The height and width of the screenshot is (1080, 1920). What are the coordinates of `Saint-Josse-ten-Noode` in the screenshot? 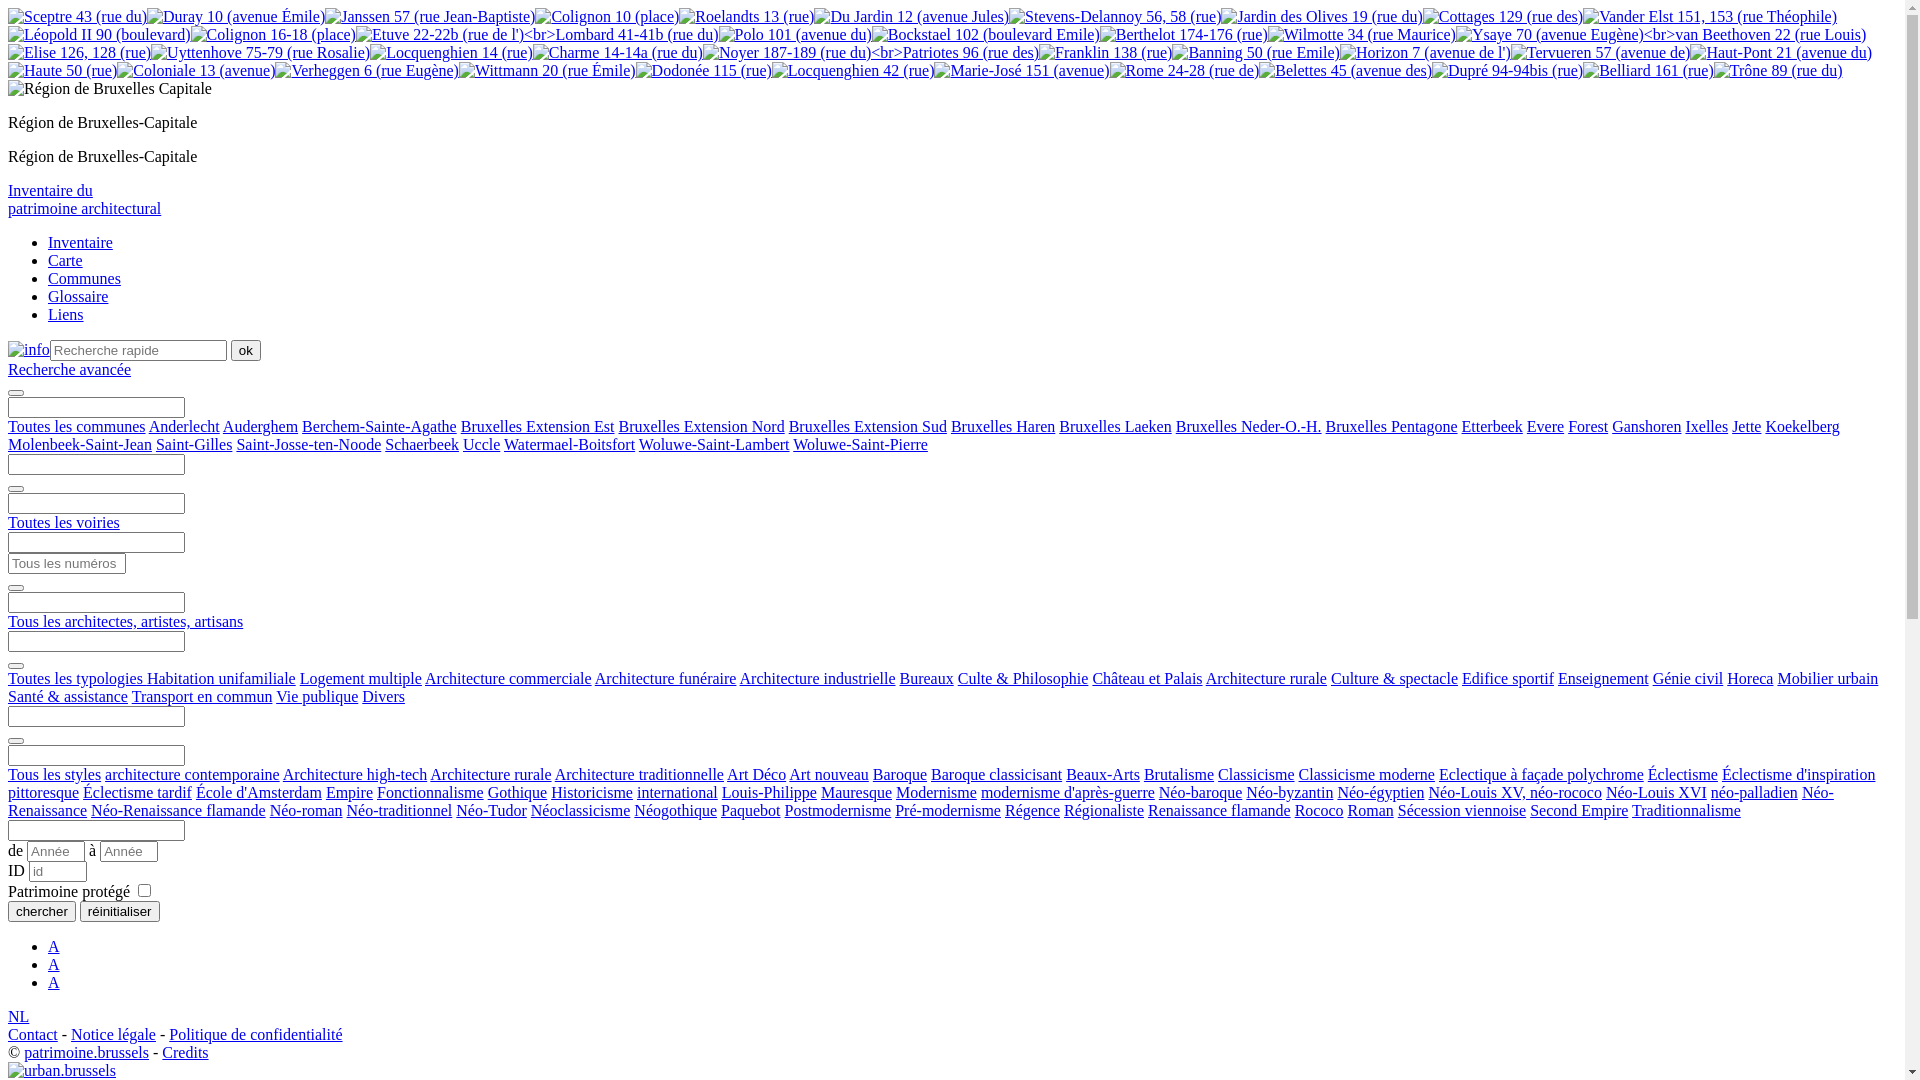 It's located at (308, 444).